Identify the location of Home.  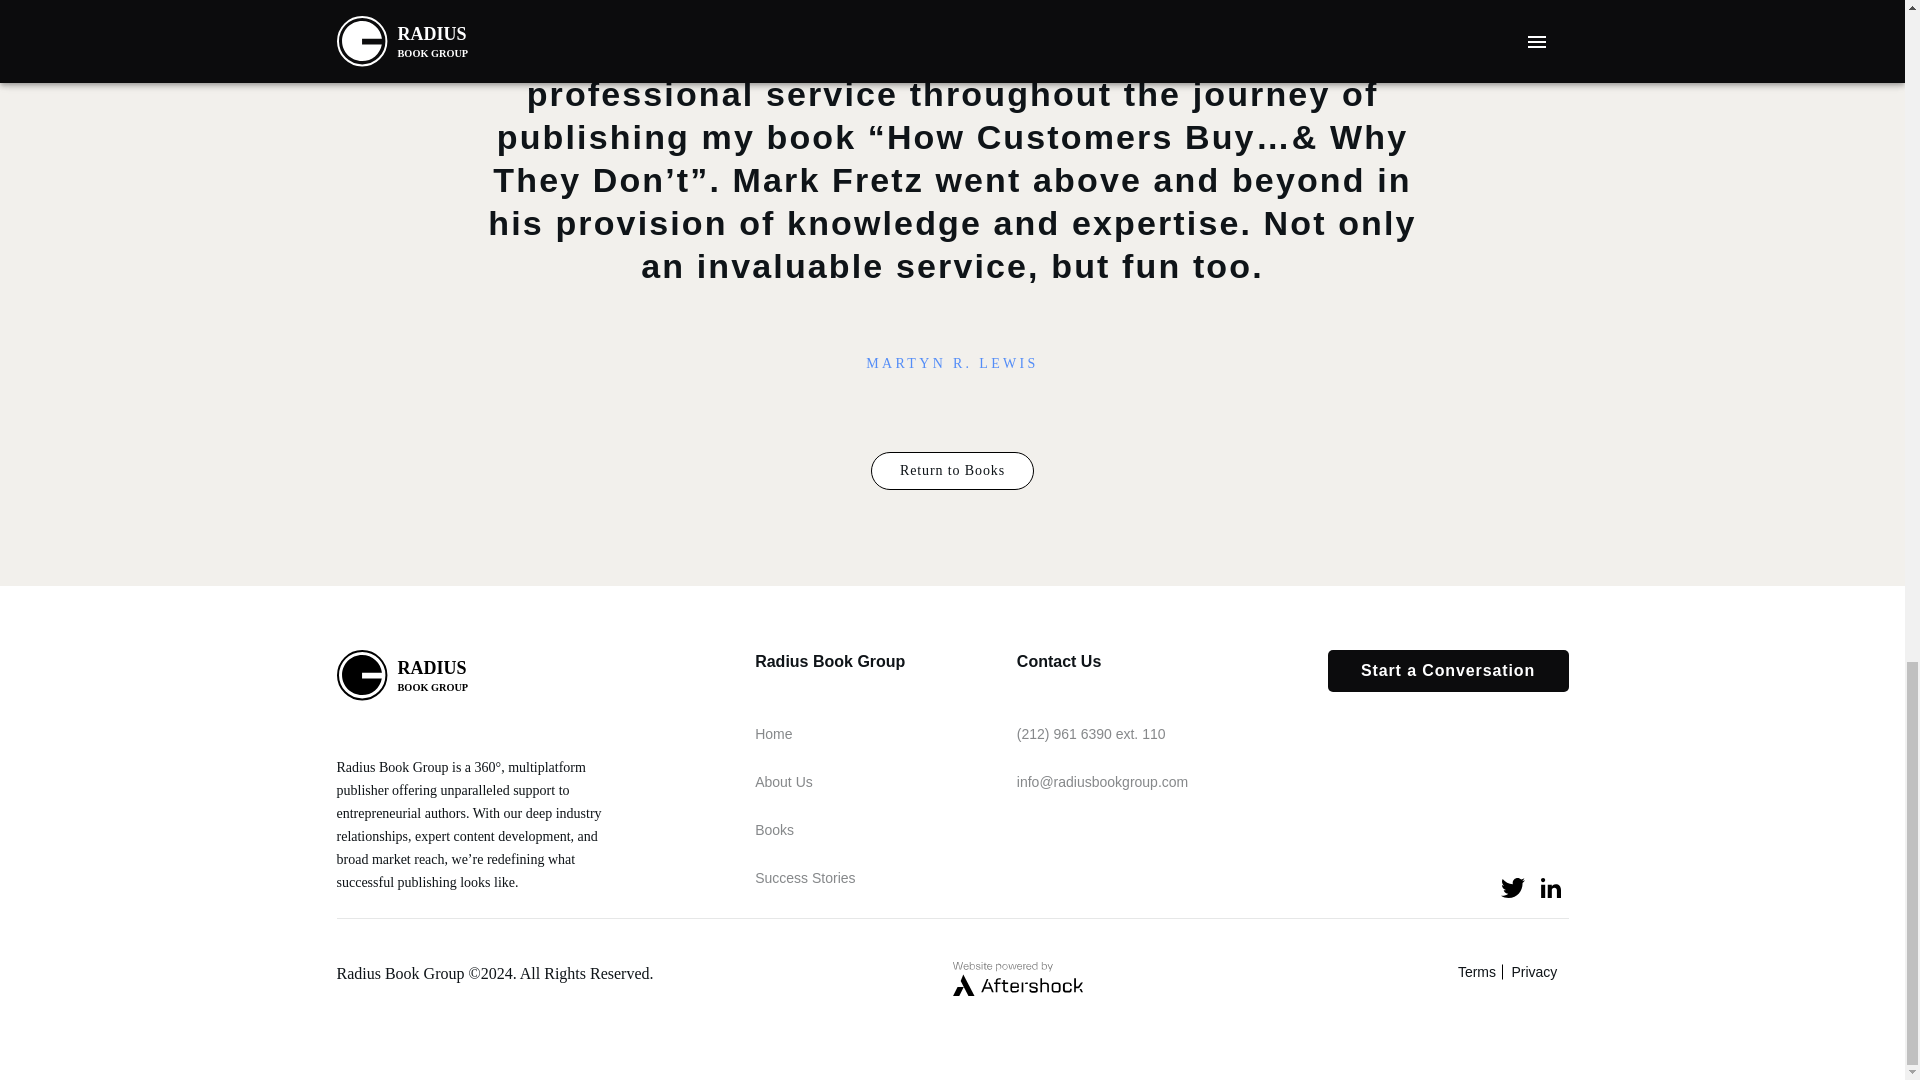
(772, 734).